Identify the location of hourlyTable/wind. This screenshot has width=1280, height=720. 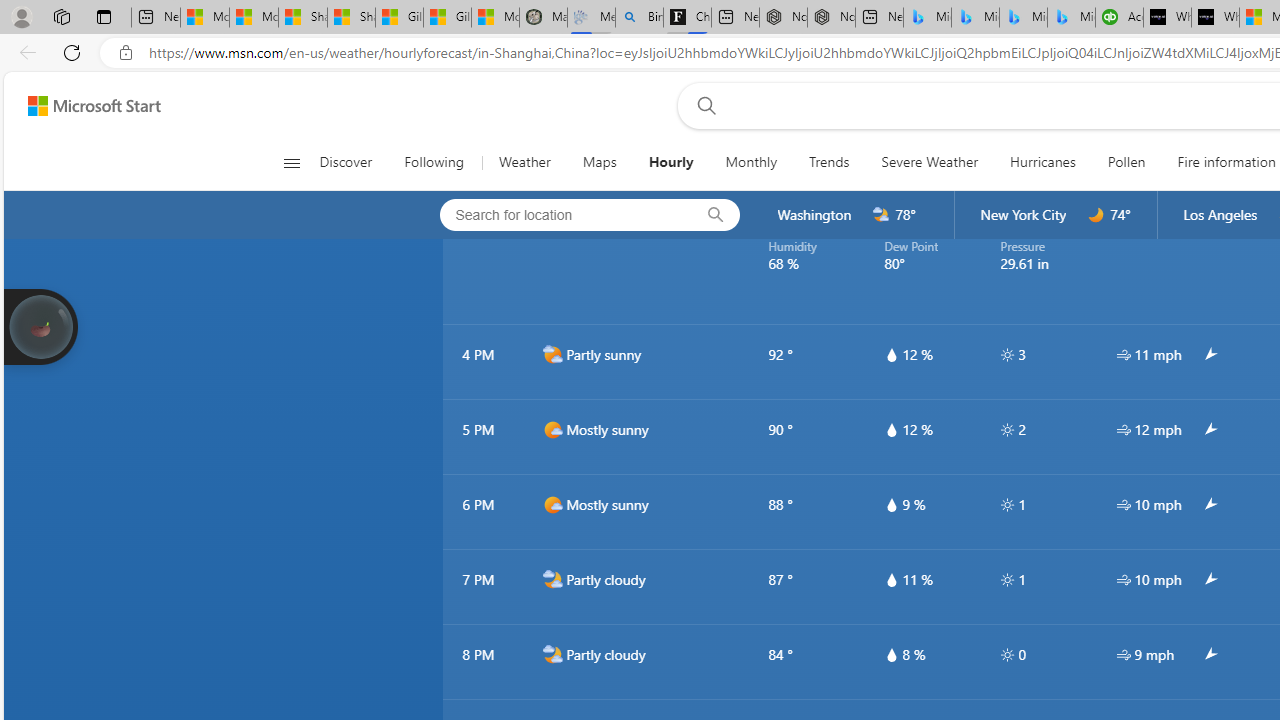
(1124, 654).